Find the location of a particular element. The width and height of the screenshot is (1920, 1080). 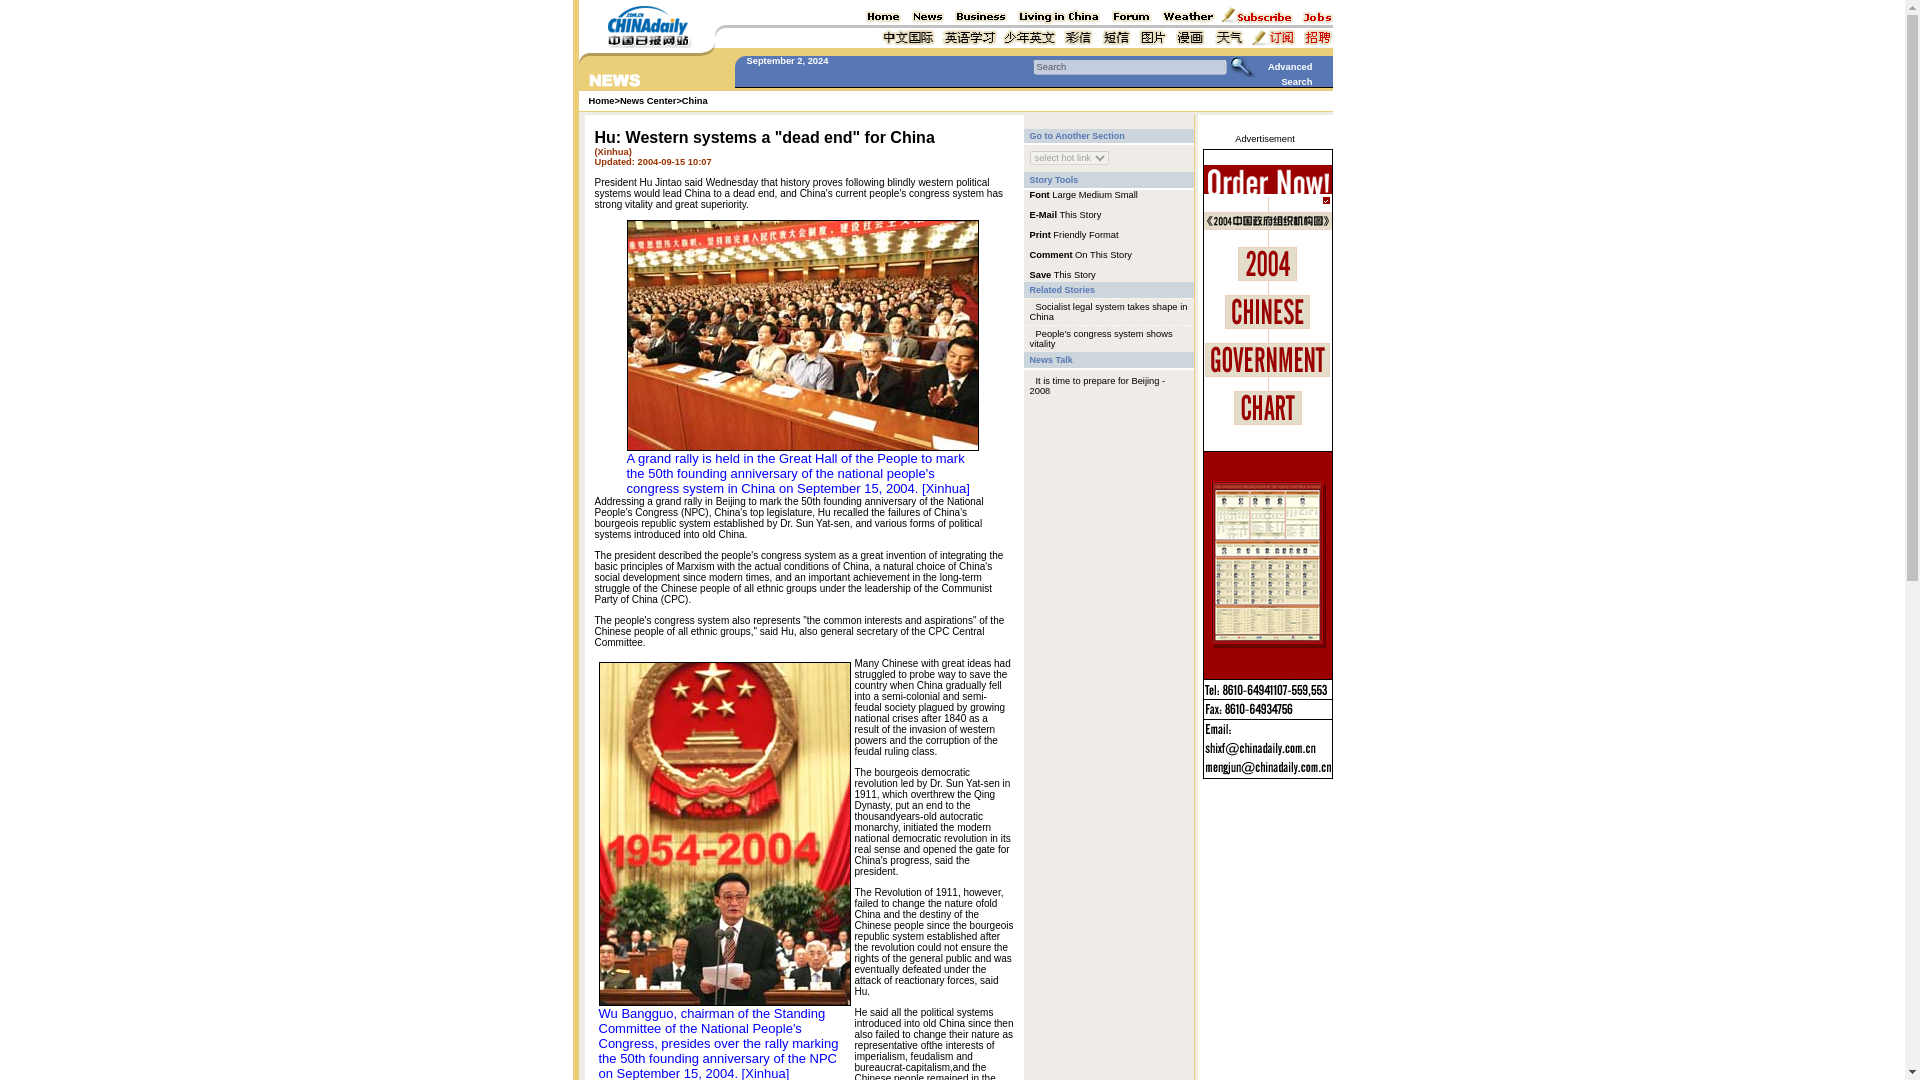

People's congress system shows vitality is located at coordinates (1101, 338).